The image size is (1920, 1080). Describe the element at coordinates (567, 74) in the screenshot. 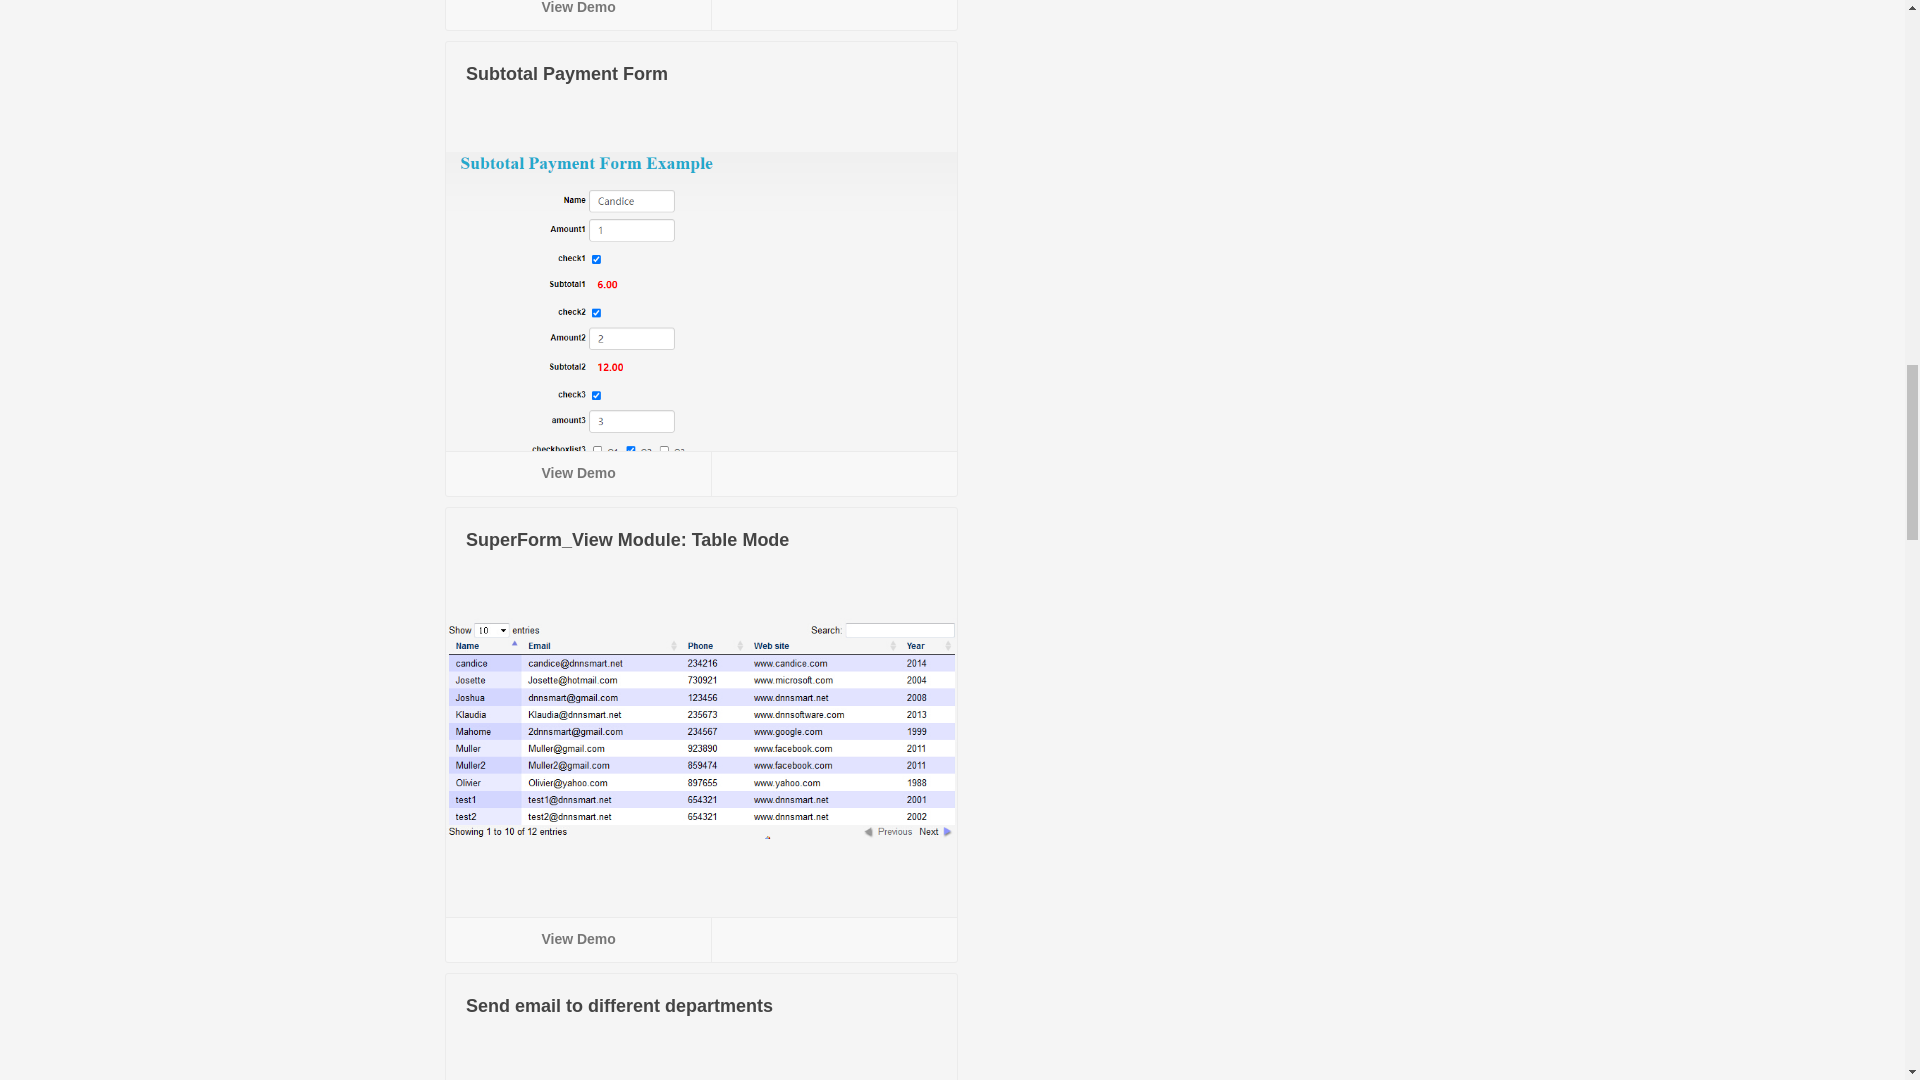

I see `Subtotal Payment Form` at that location.